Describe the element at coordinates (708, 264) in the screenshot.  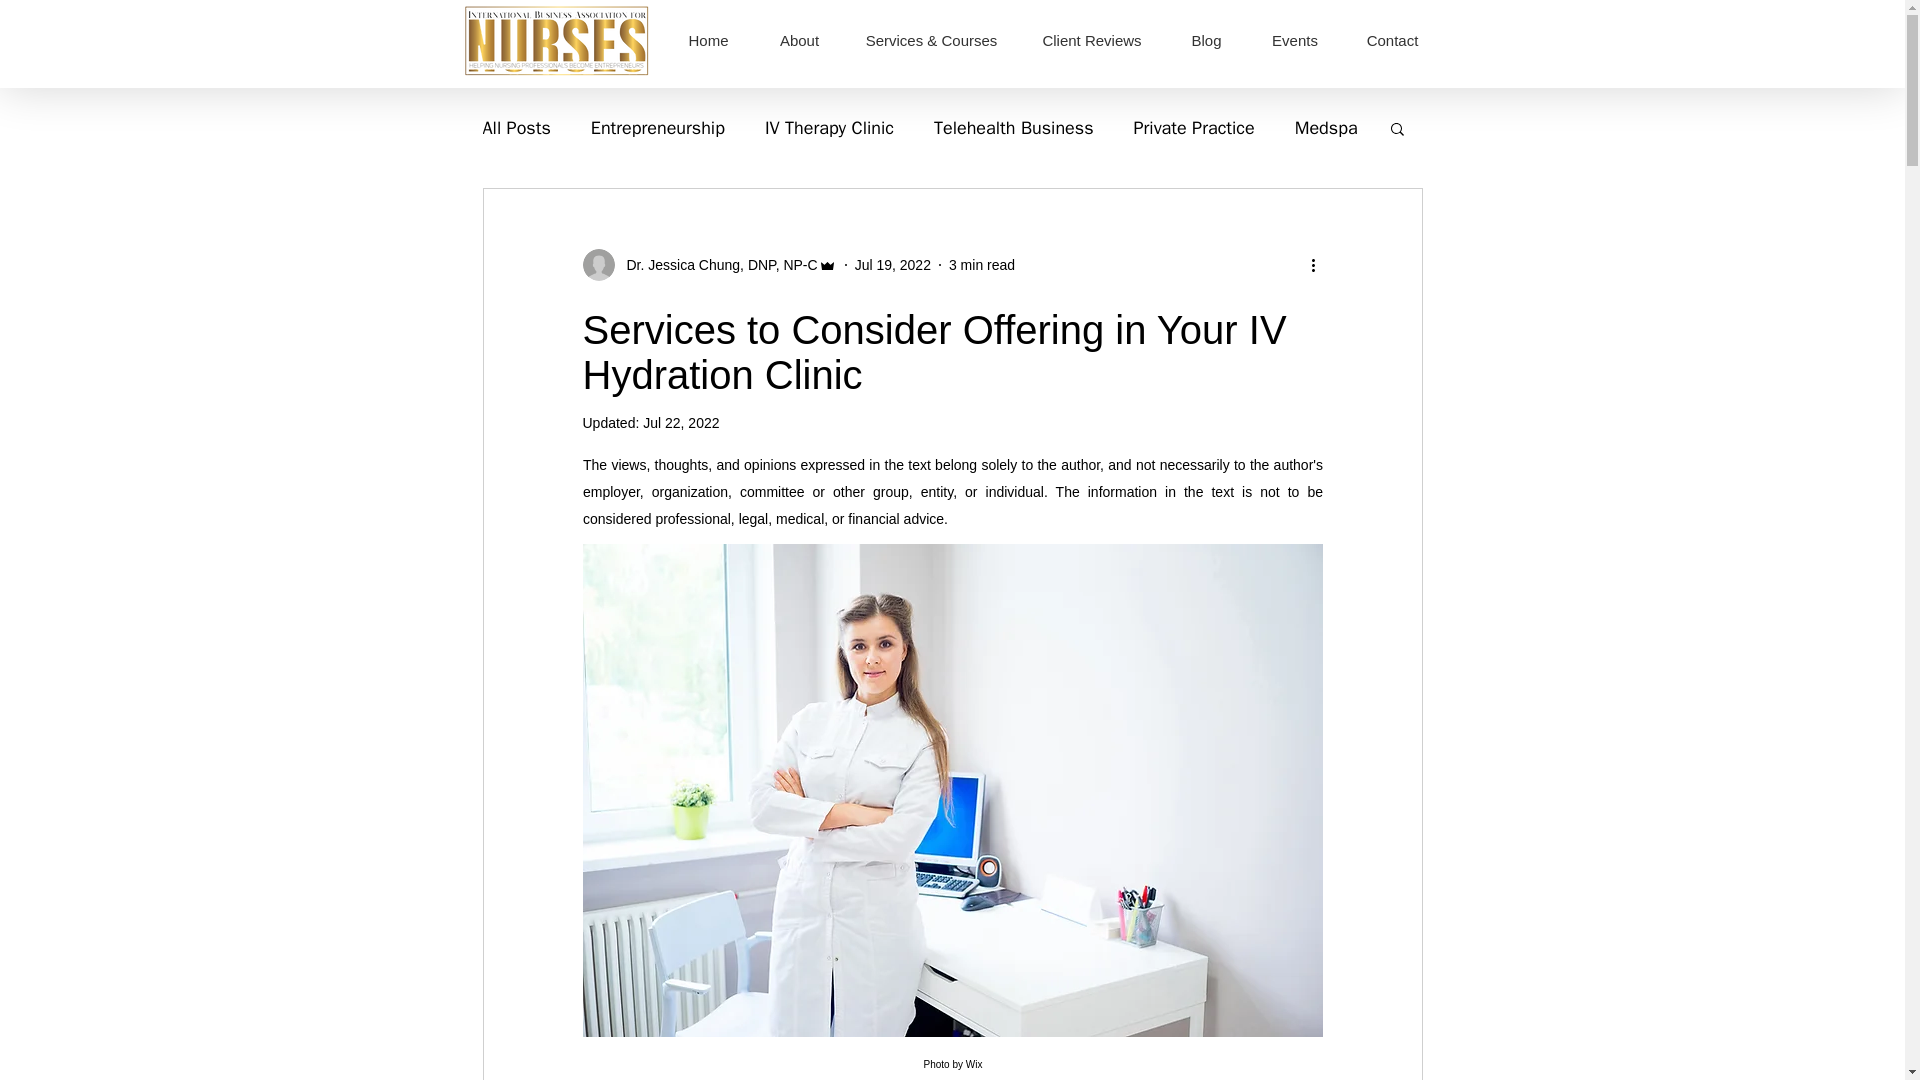
I see `Dr. Jessica Chung, DNP, NP-C` at that location.